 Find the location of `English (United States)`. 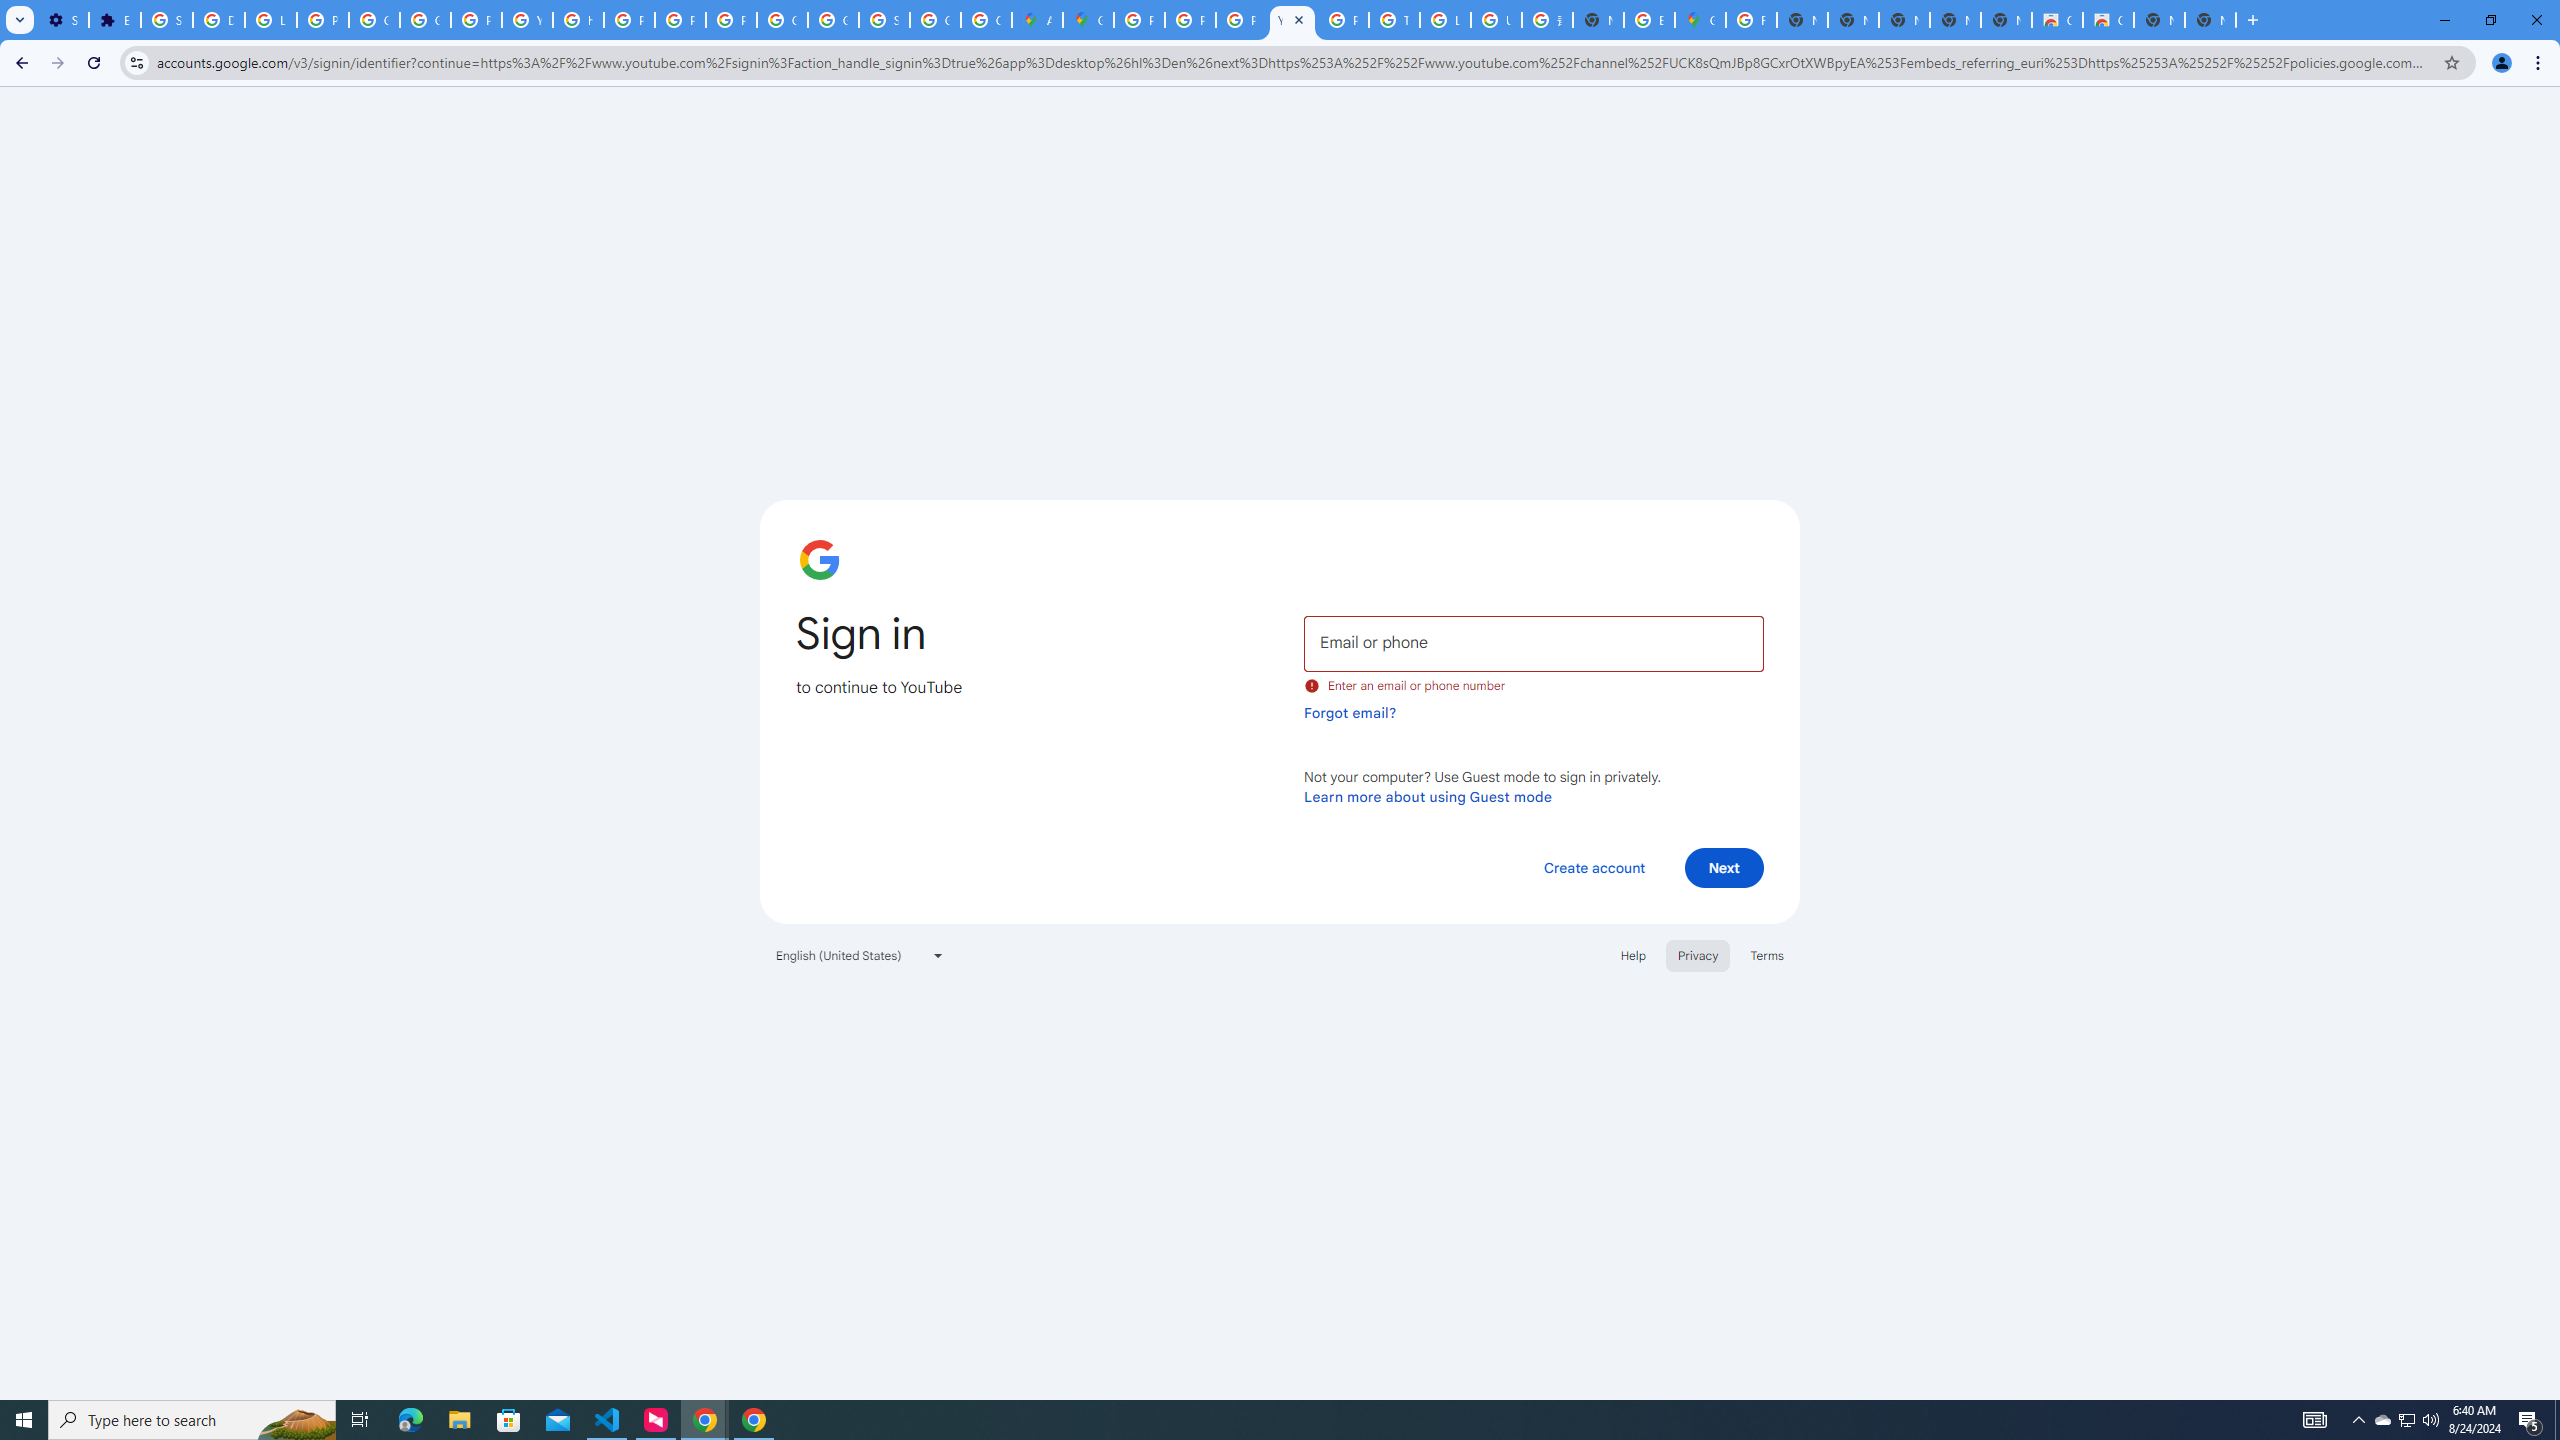

English (United States) is located at coordinates (860, 955).